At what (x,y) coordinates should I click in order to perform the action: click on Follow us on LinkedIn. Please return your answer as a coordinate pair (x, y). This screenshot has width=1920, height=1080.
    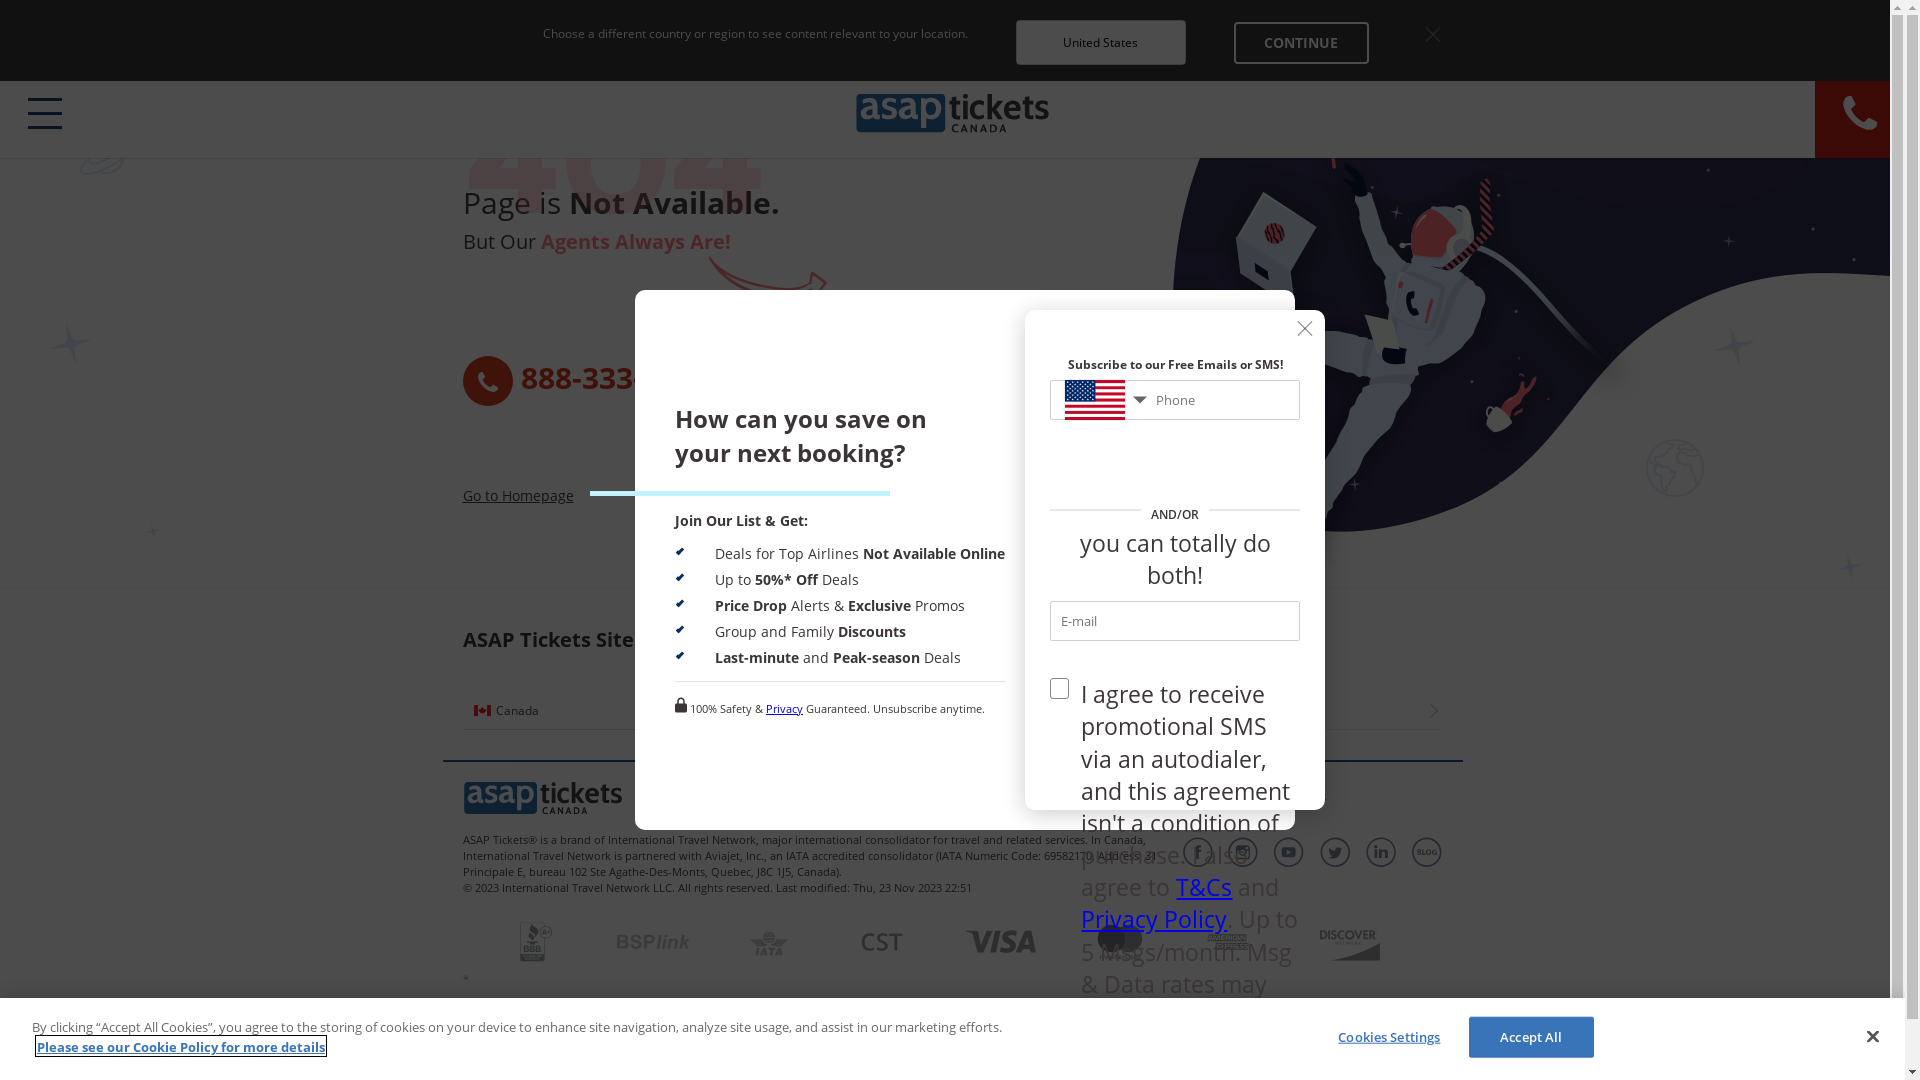
    Looking at the image, I should click on (1381, 852).